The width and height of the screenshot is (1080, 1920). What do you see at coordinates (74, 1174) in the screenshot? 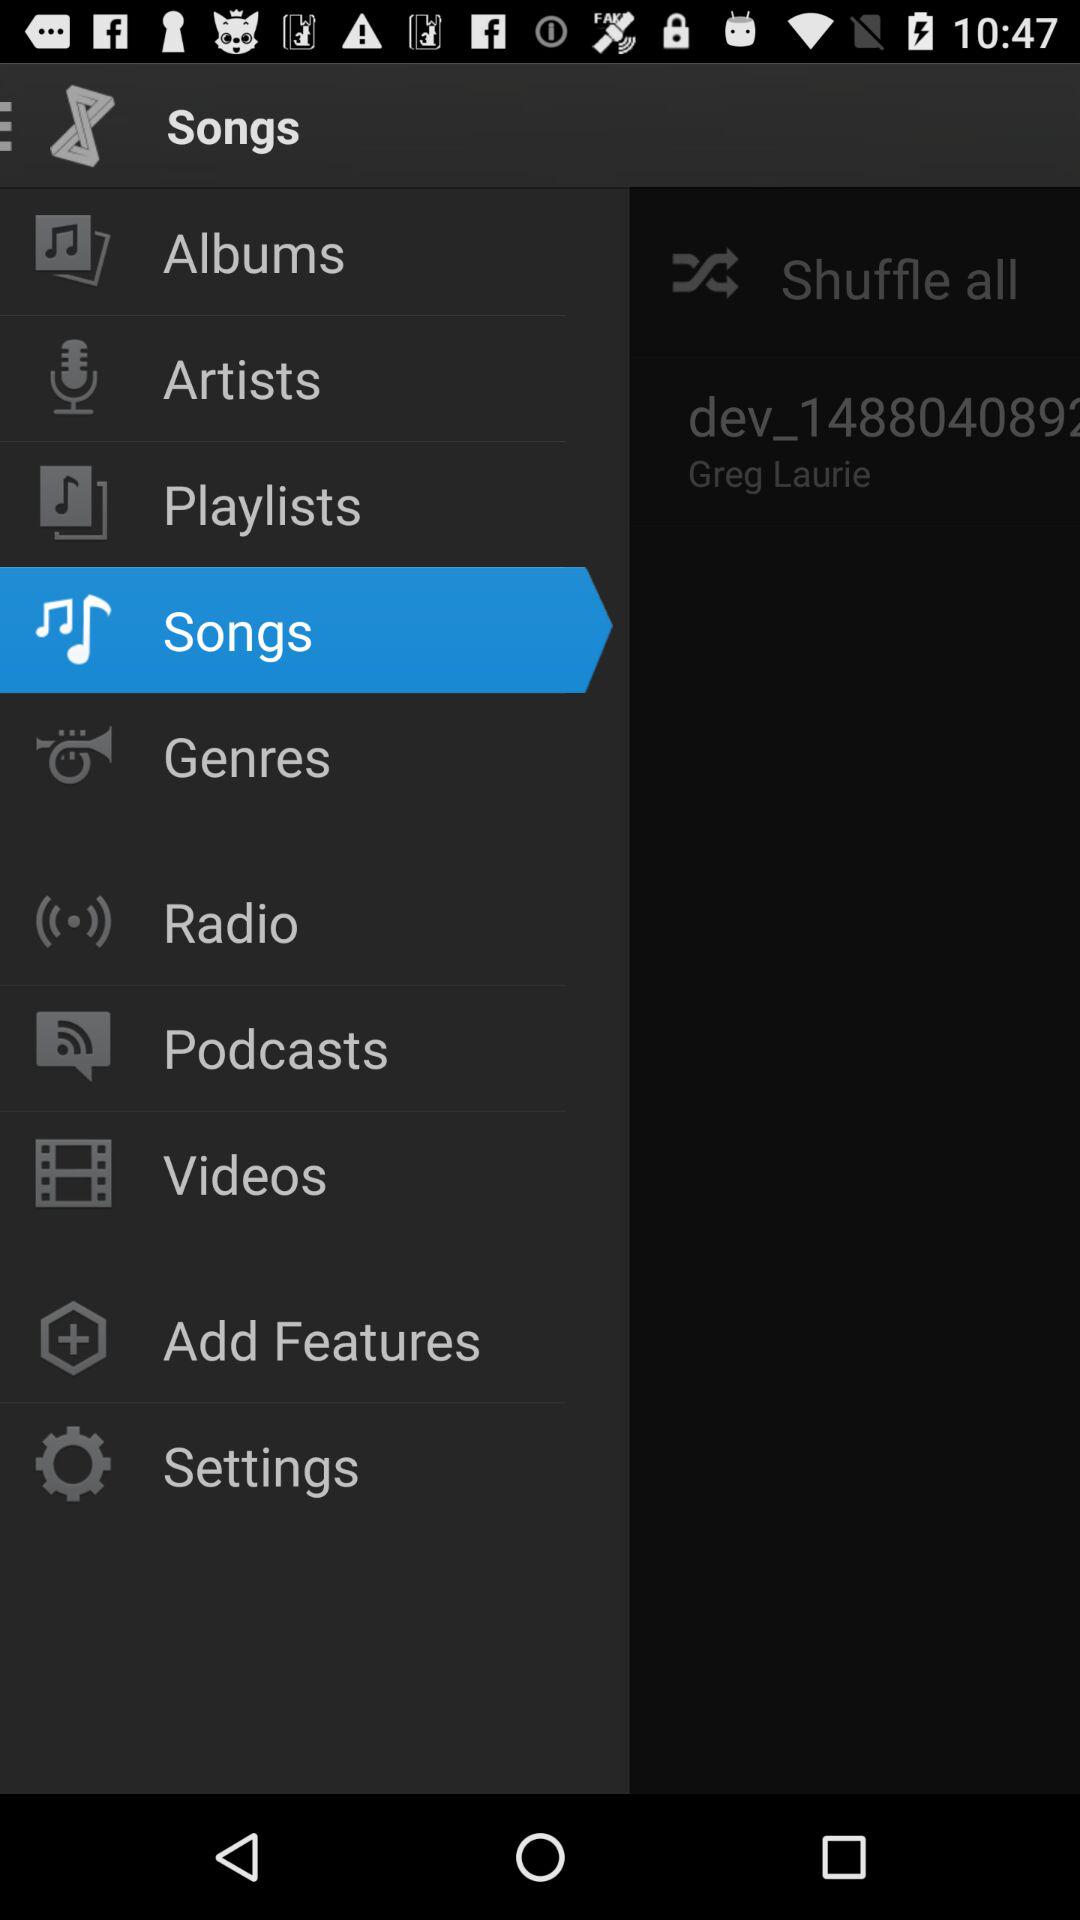
I see `click on the option beside videos` at bounding box center [74, 1174].